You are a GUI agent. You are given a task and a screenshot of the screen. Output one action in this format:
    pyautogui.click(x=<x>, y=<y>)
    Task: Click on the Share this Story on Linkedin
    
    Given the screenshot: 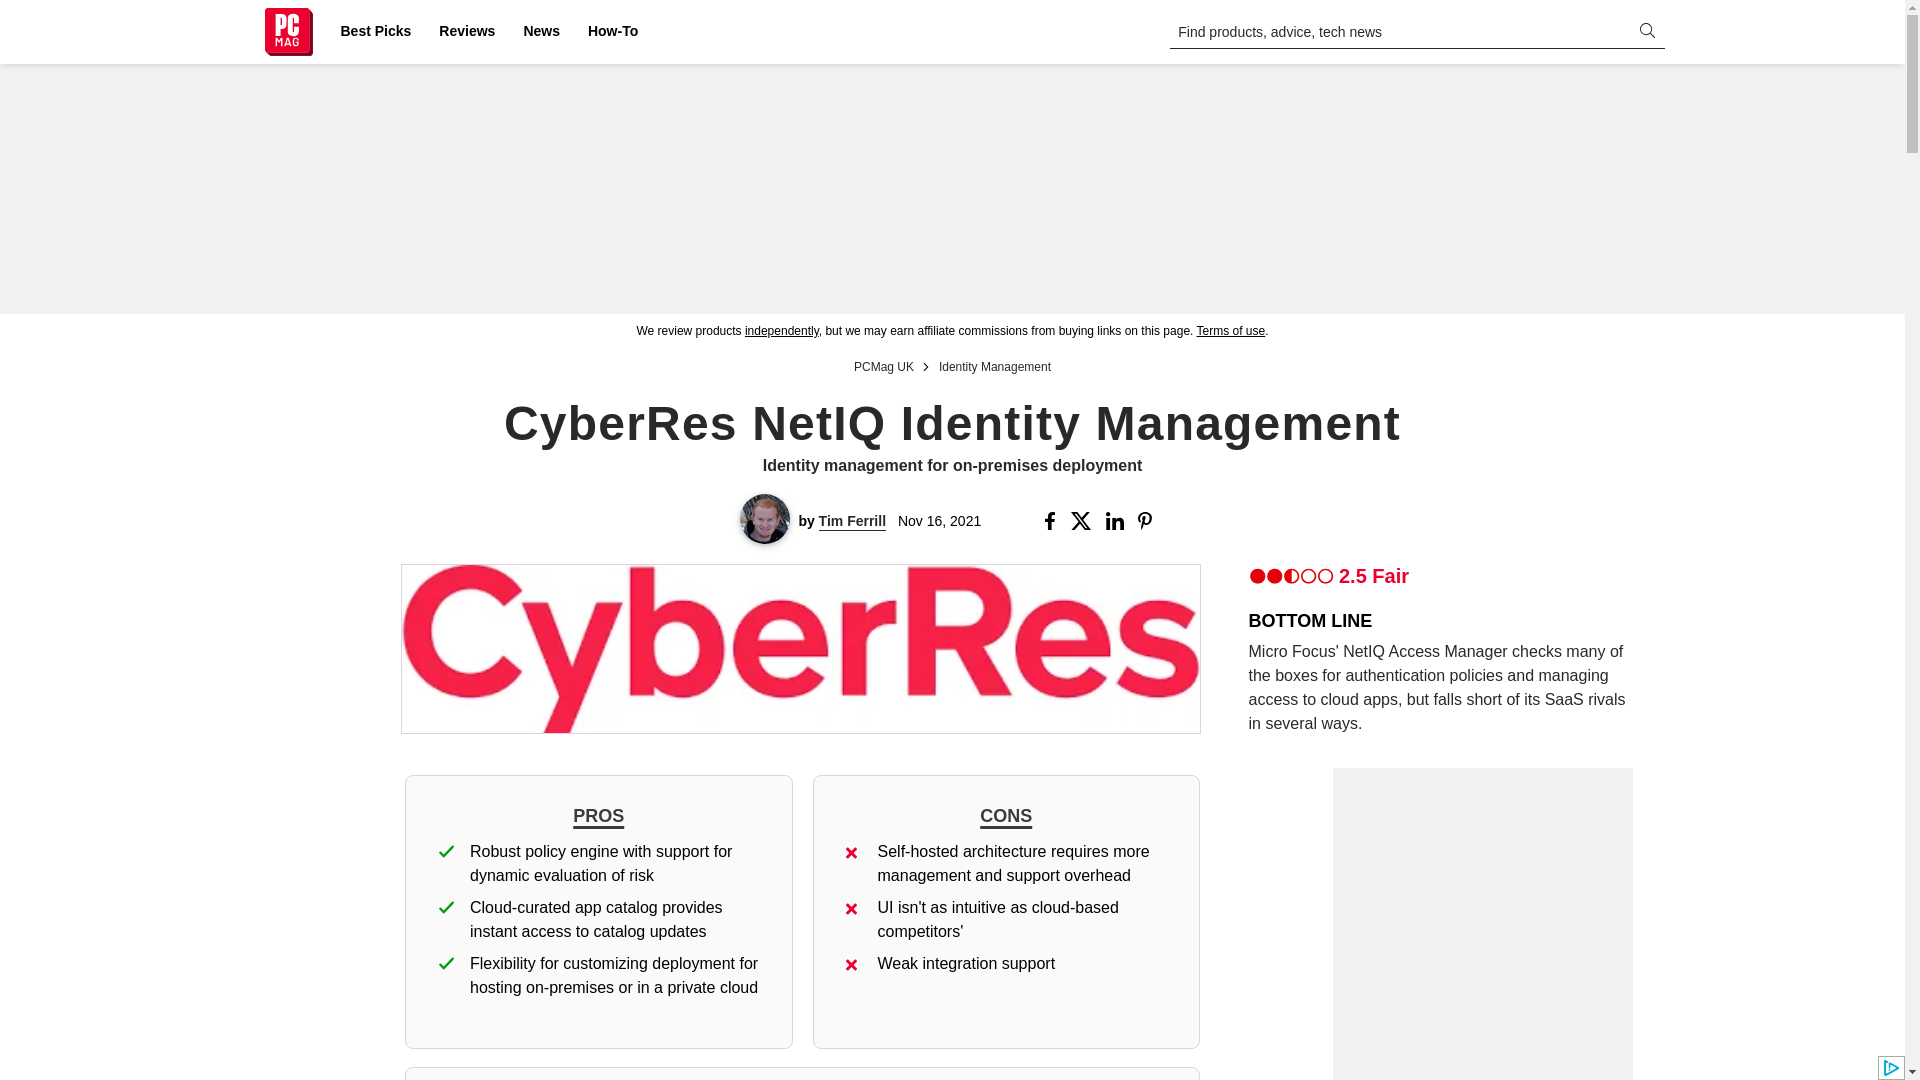 What is the action you would take?
    pyautogui.click(x=1116, y=520)
    